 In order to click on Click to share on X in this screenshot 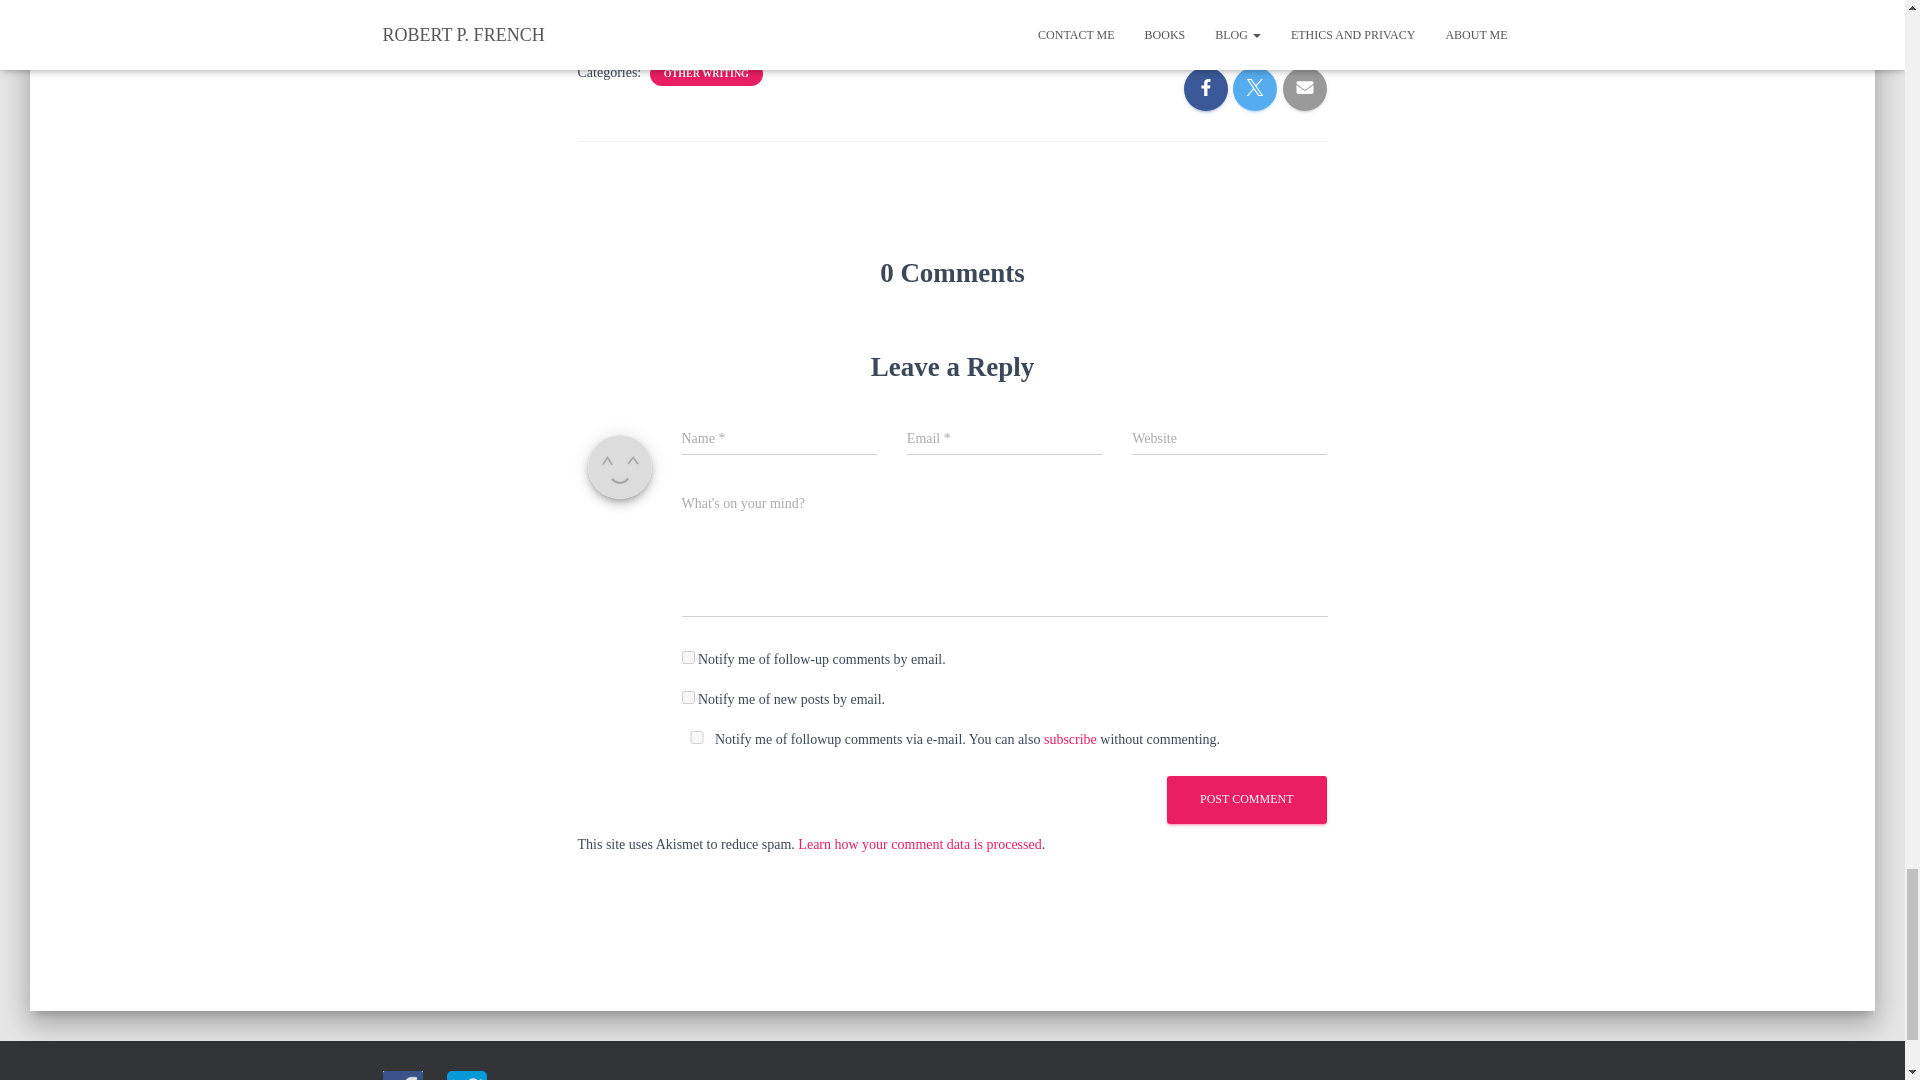, I will do `click(692, 6)`.